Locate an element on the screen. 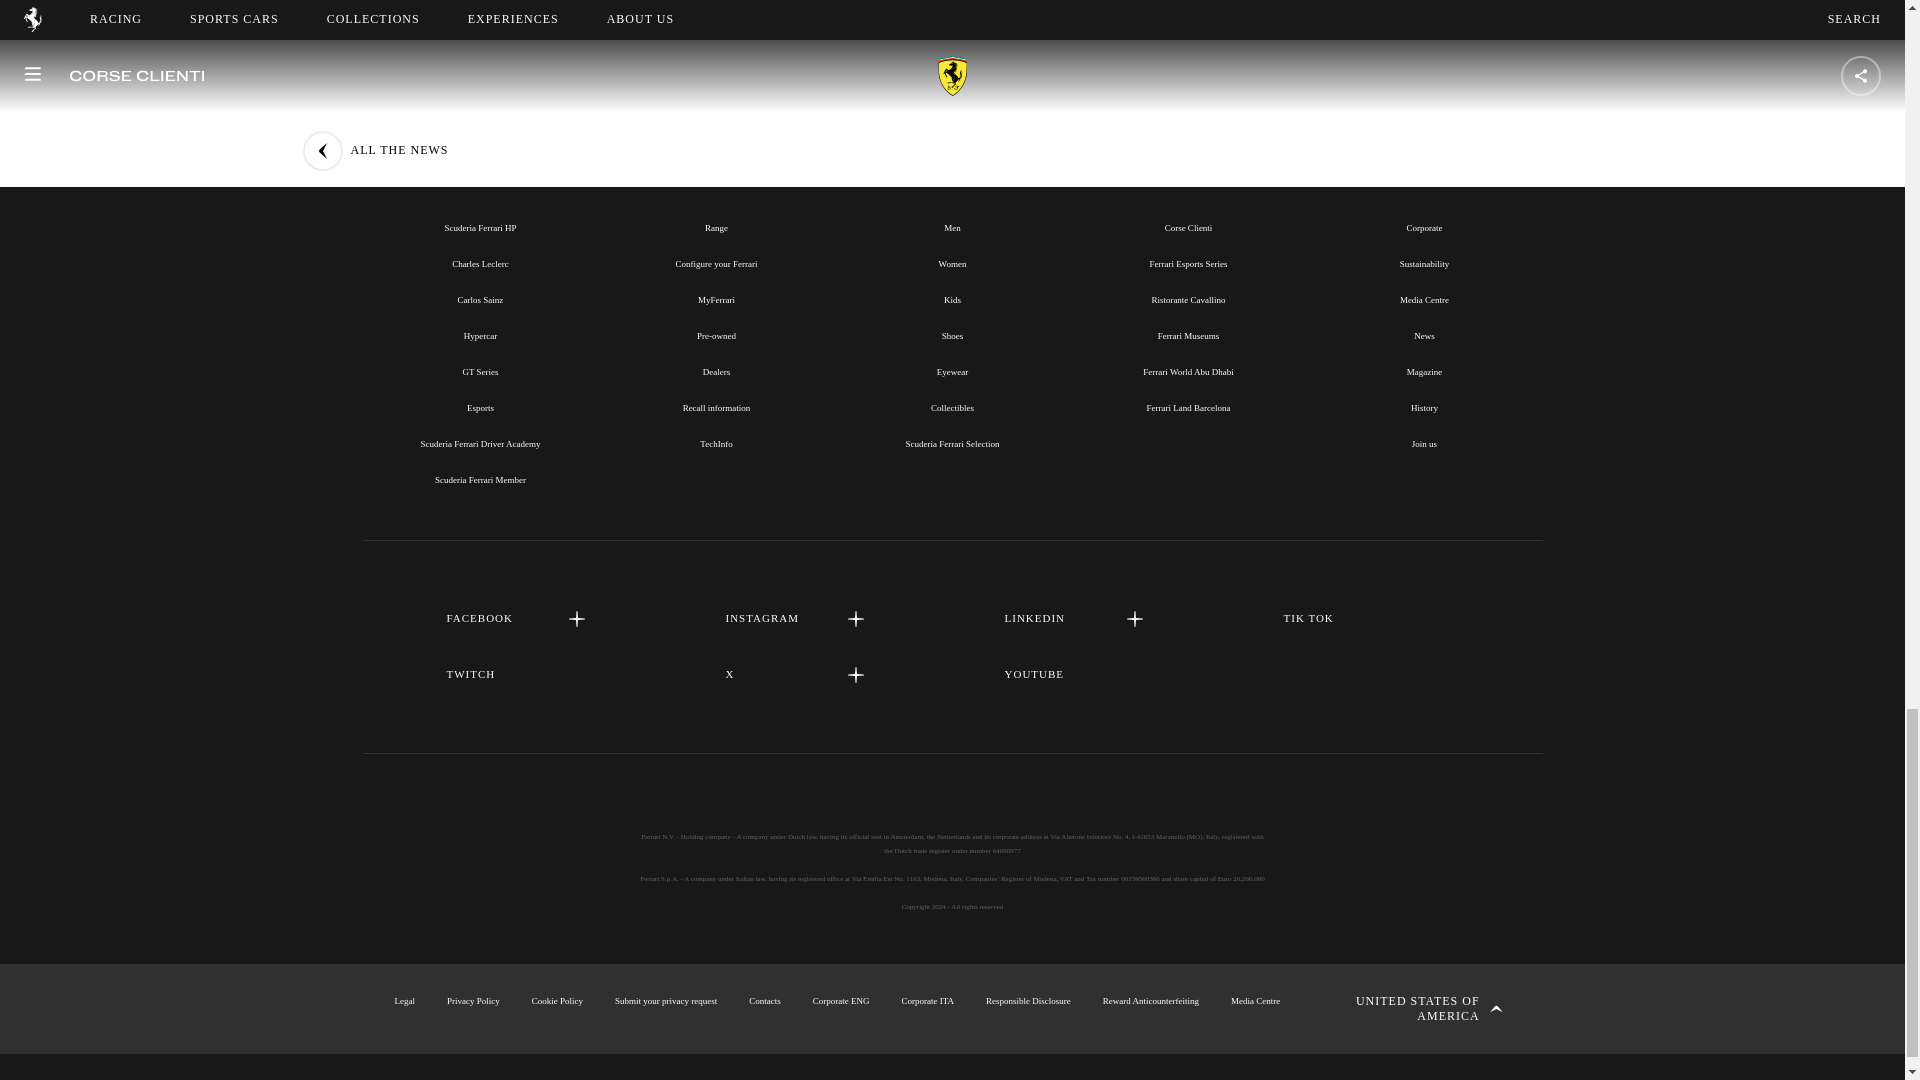 Image resolution: width=1920 pixels, height=1080 pixels. Change country is located at coordinates (1414, 1009).